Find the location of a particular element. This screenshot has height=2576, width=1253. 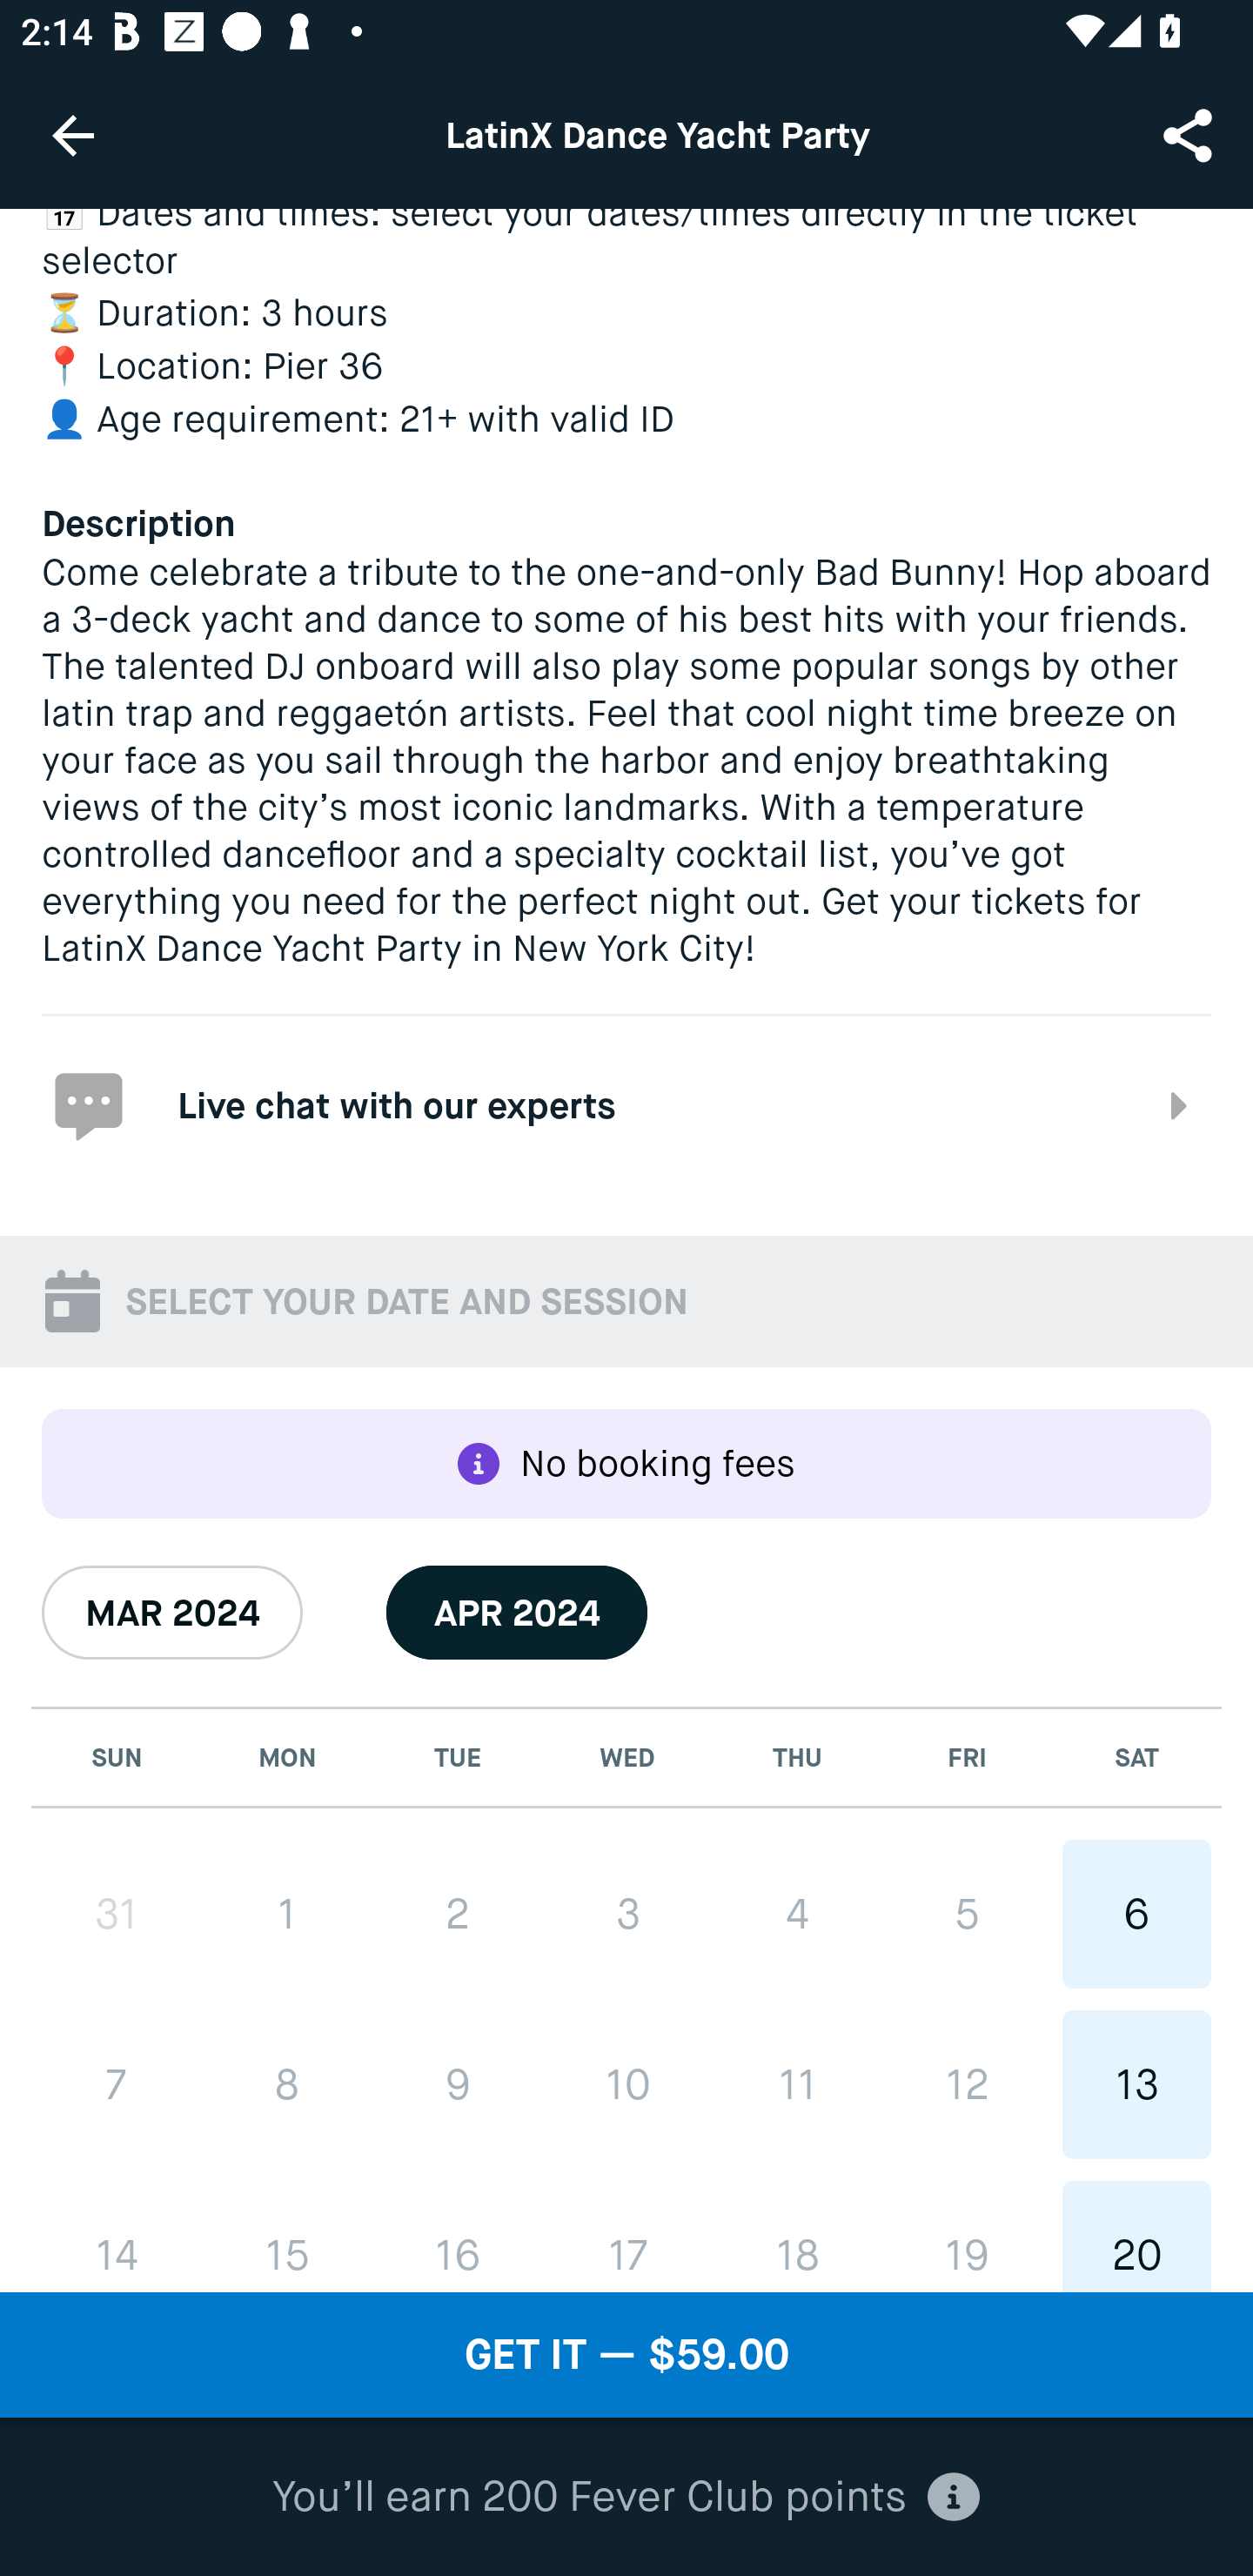

18 is located at coordinates (797, 2237).